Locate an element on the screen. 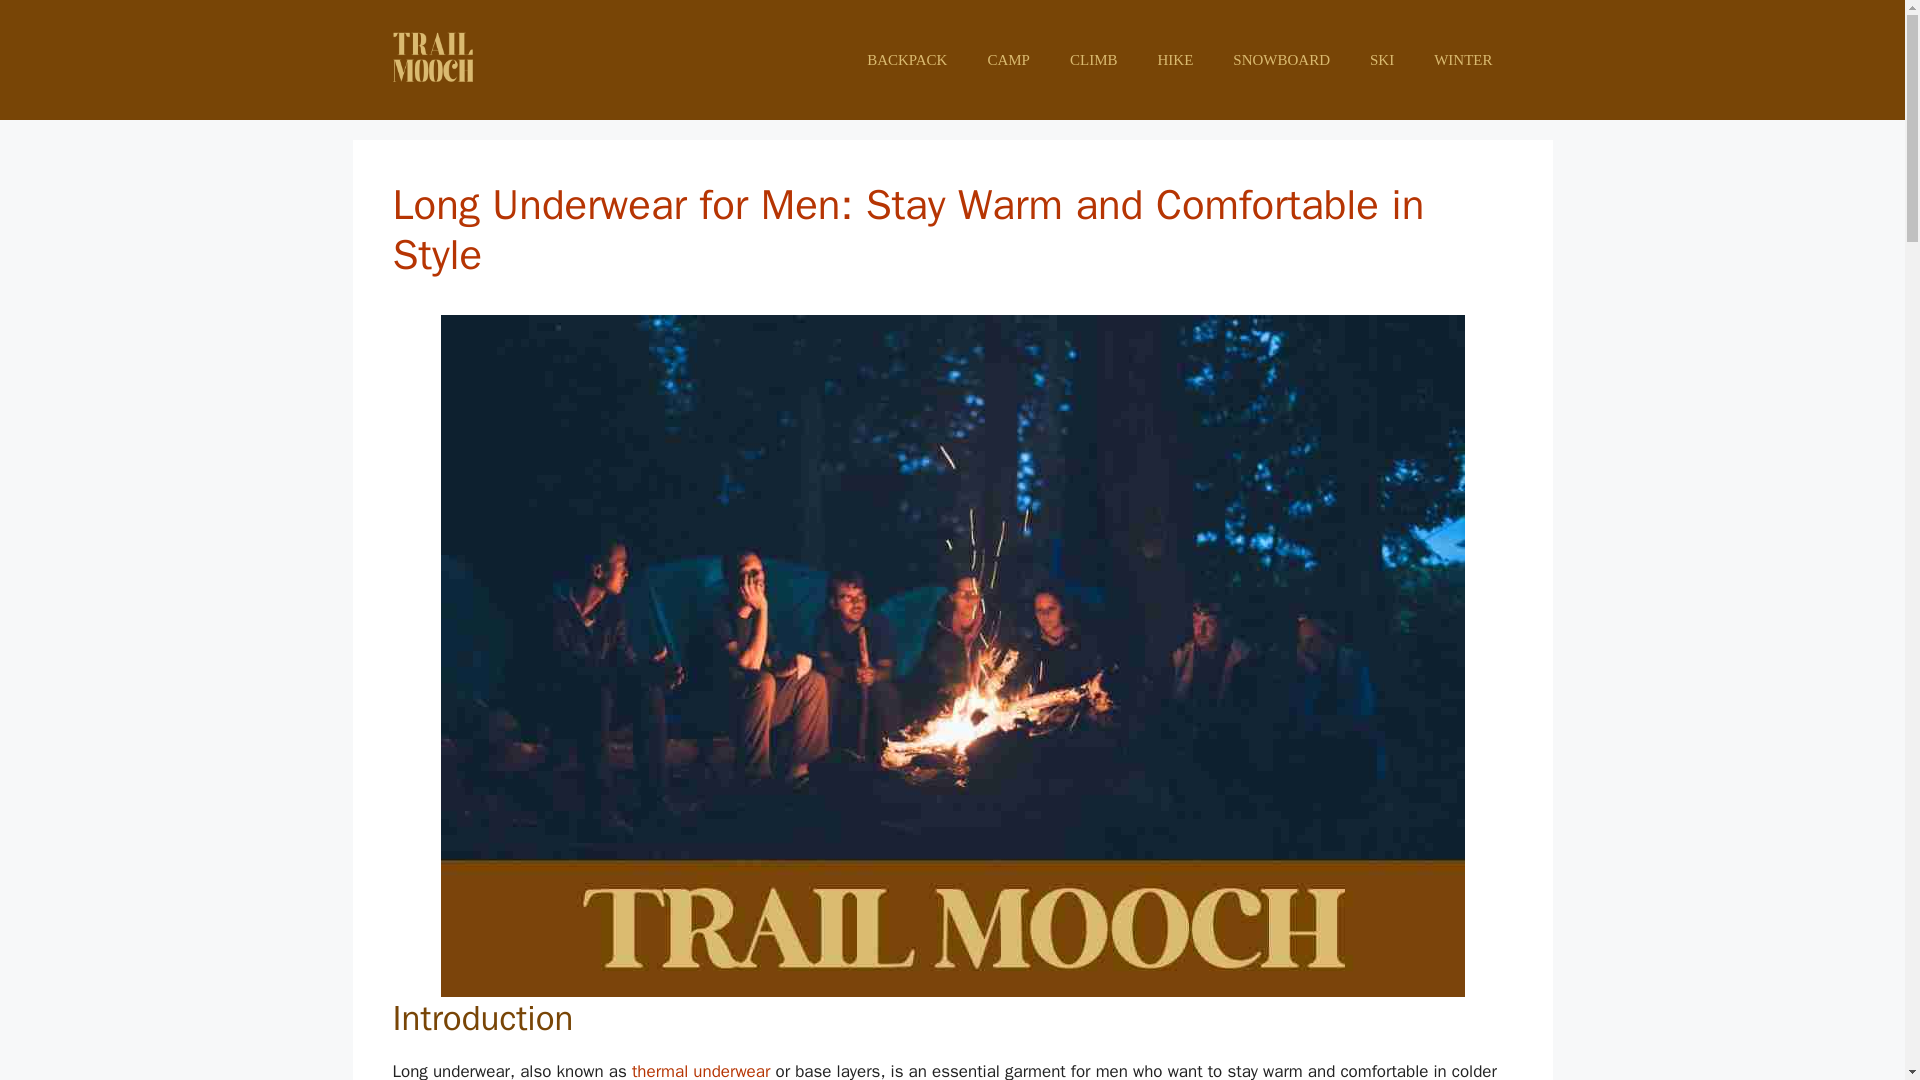 The width and height of the screenshot is (1920, 1080). SKI is located at coordinates (1381, 60).